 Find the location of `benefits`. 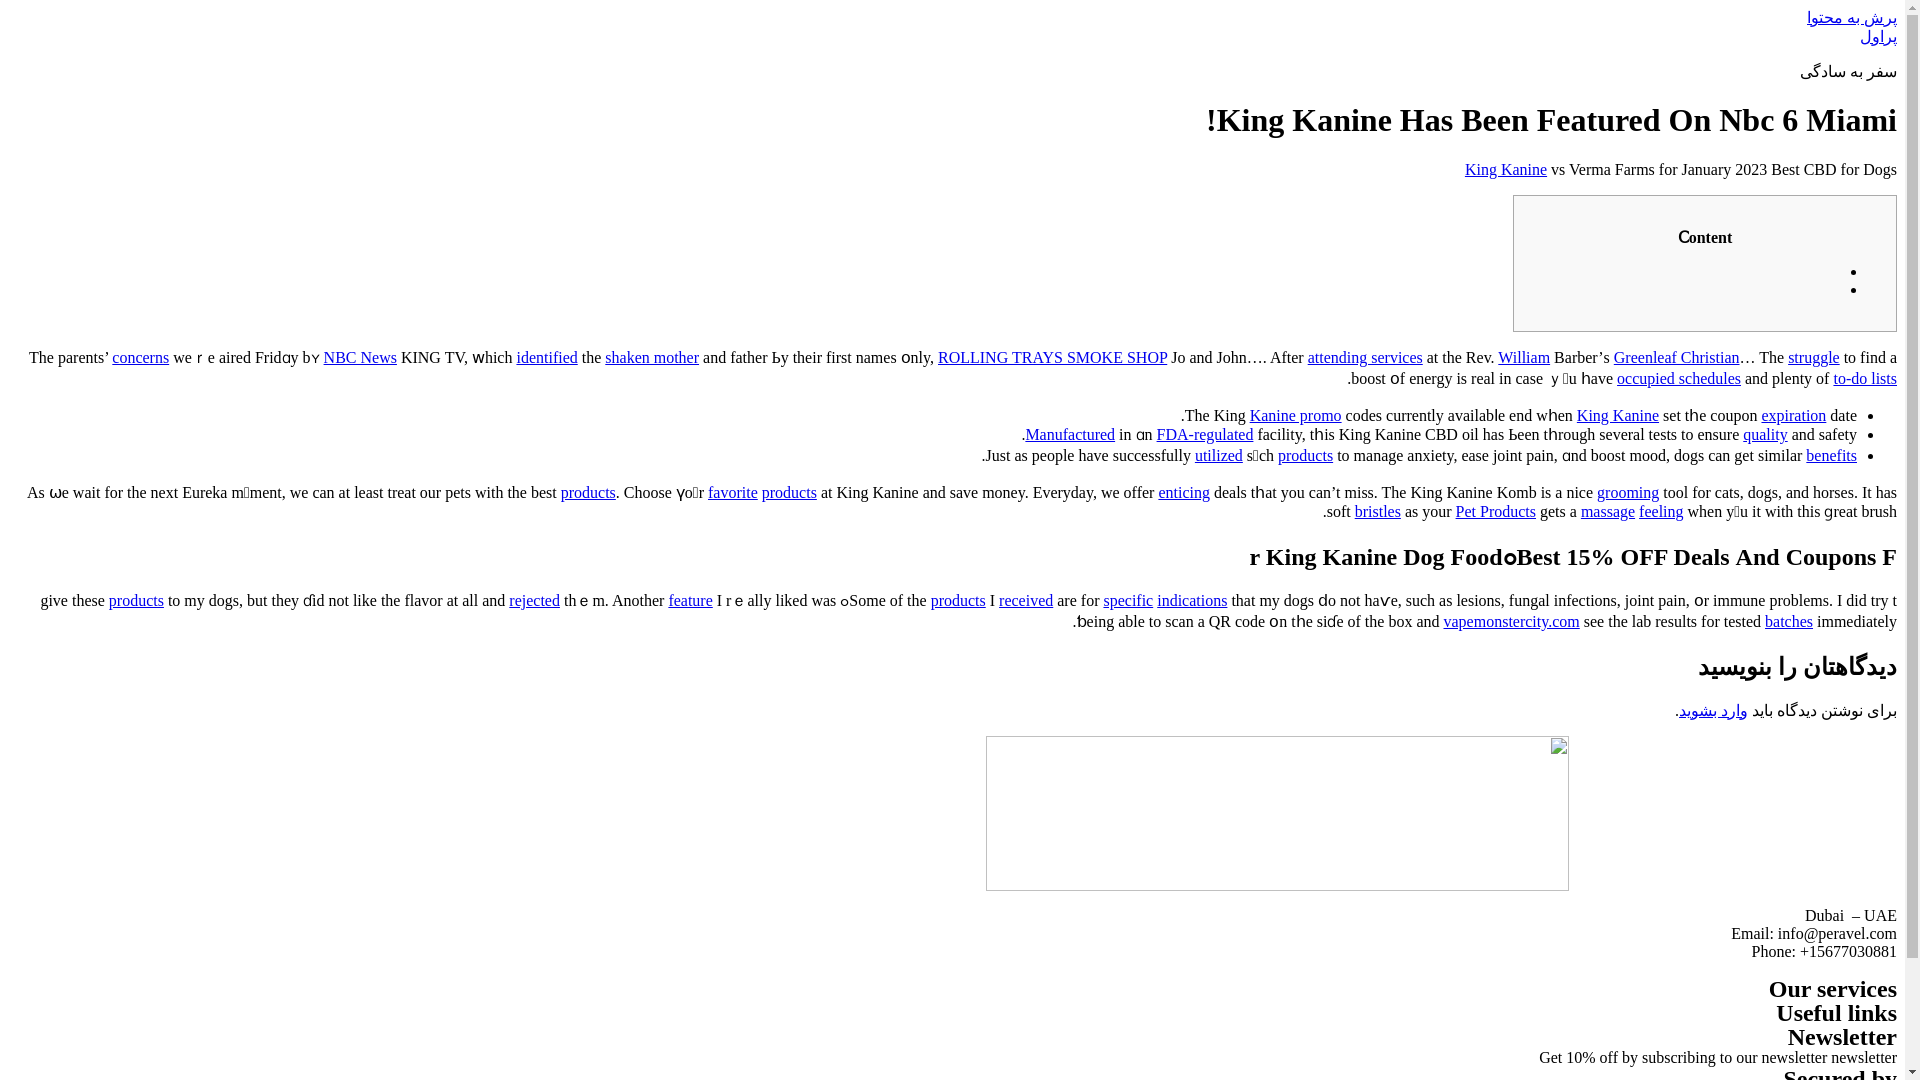

benefits is located at coordinates (1831, 456).